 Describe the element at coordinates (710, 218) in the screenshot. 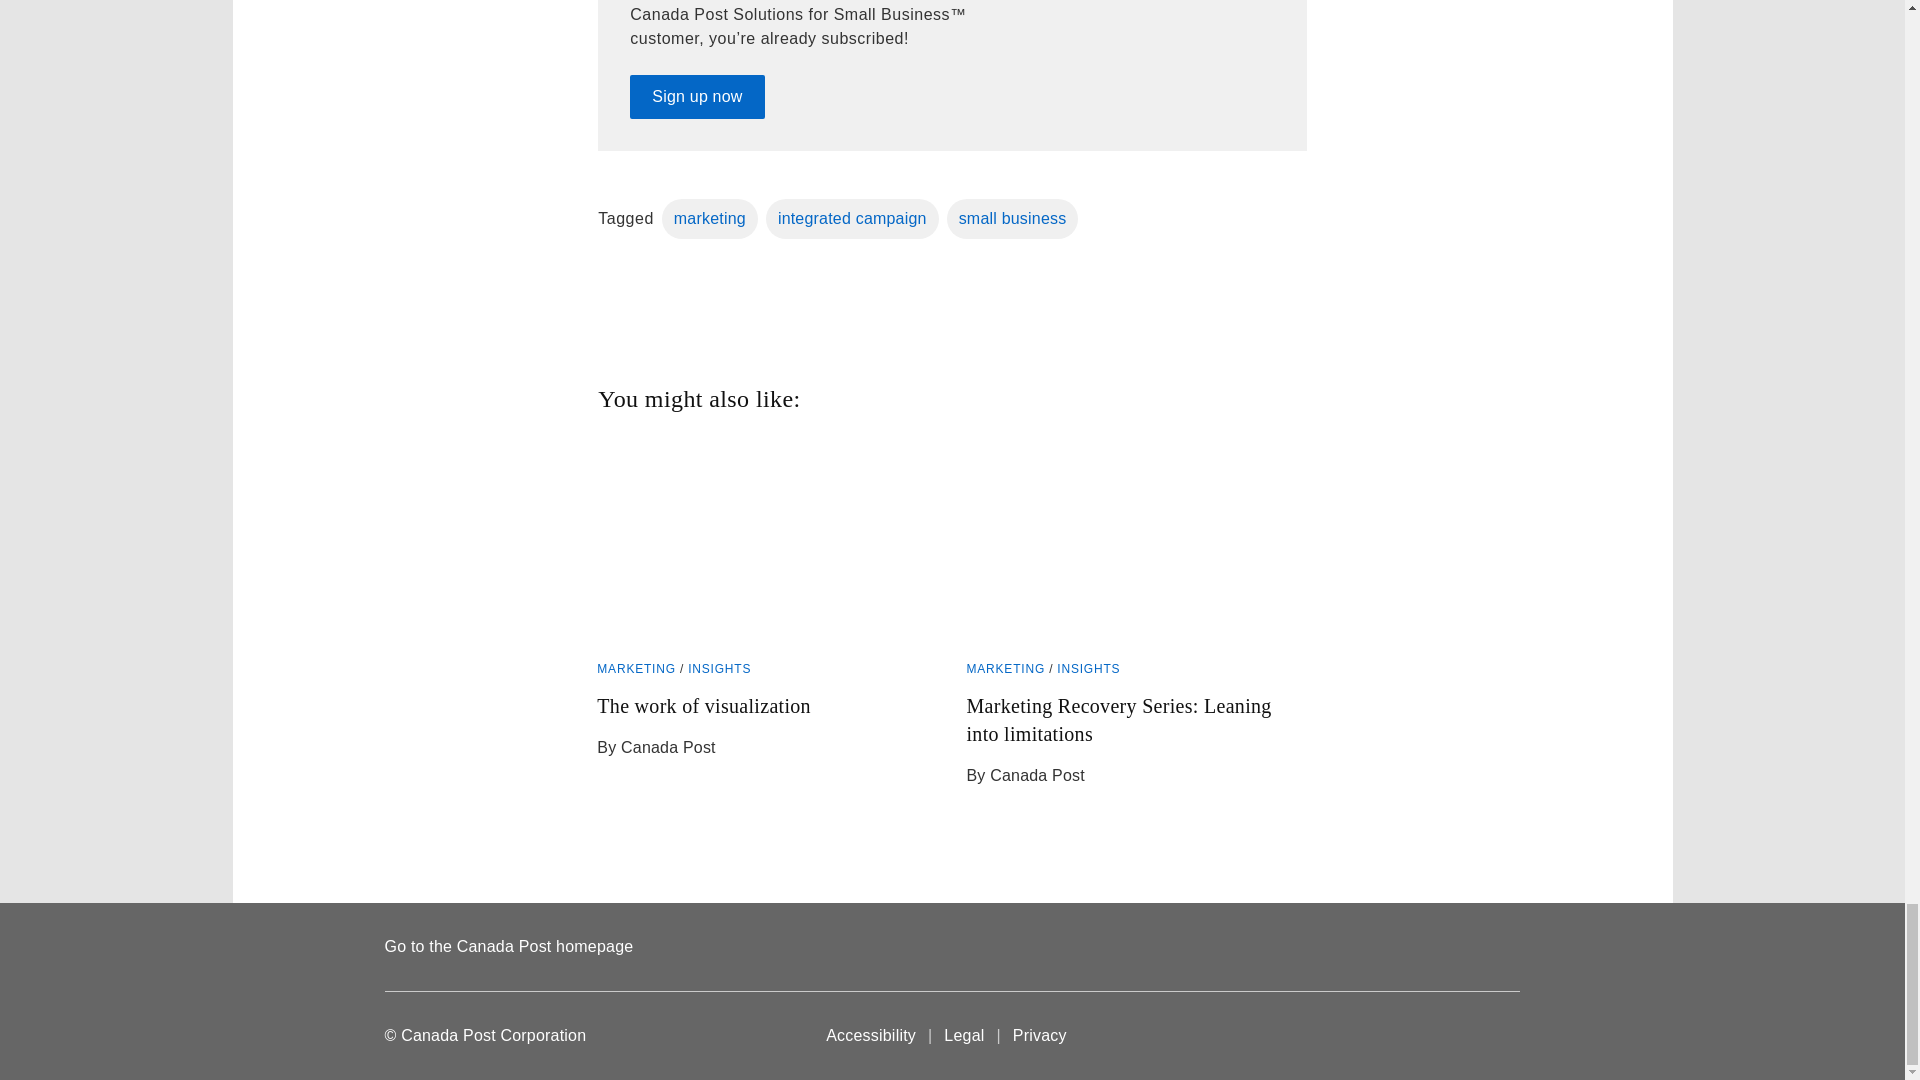

I see `INSIGHTS` at that location.